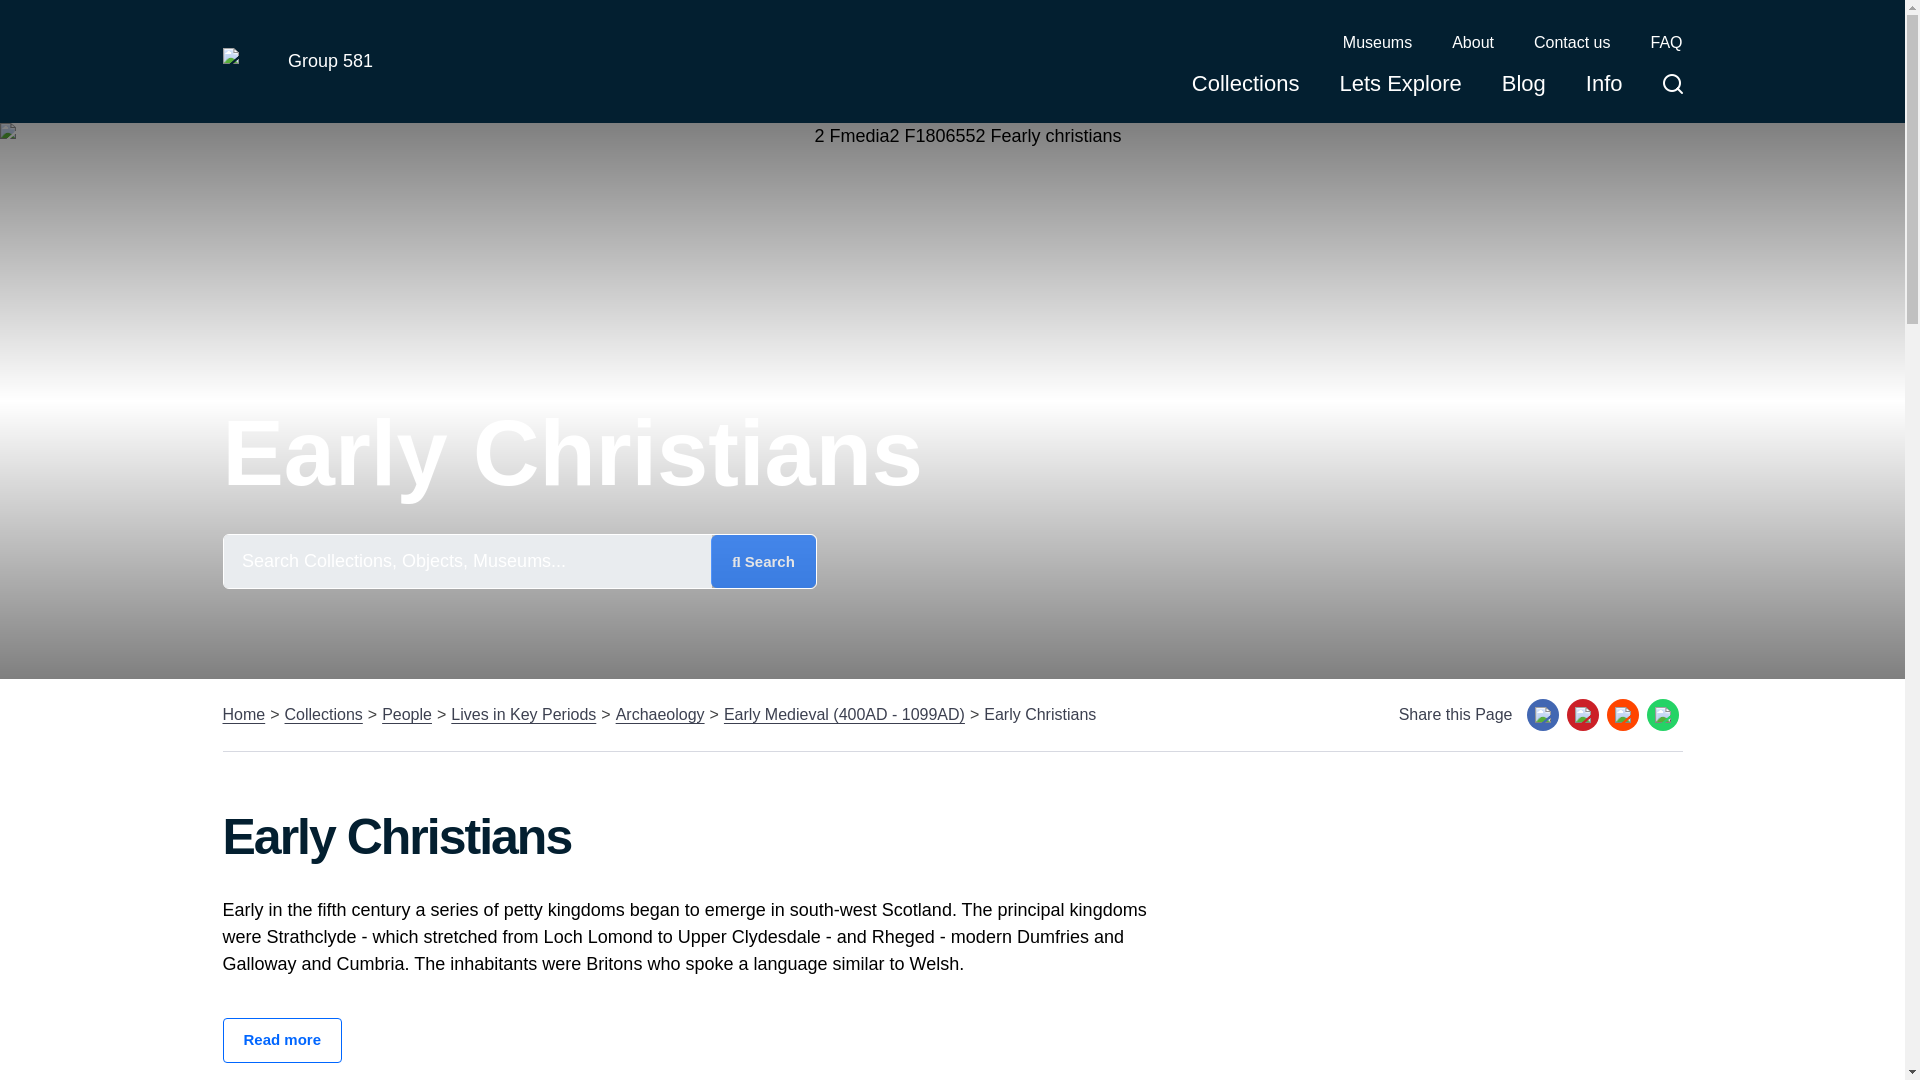 Image resolution: width=1920 pixels, height=1080 pixels. What do you see at coordinates (1376, 43) in the screenshot?
I see `Museums` at bounding box center [1376, 43].